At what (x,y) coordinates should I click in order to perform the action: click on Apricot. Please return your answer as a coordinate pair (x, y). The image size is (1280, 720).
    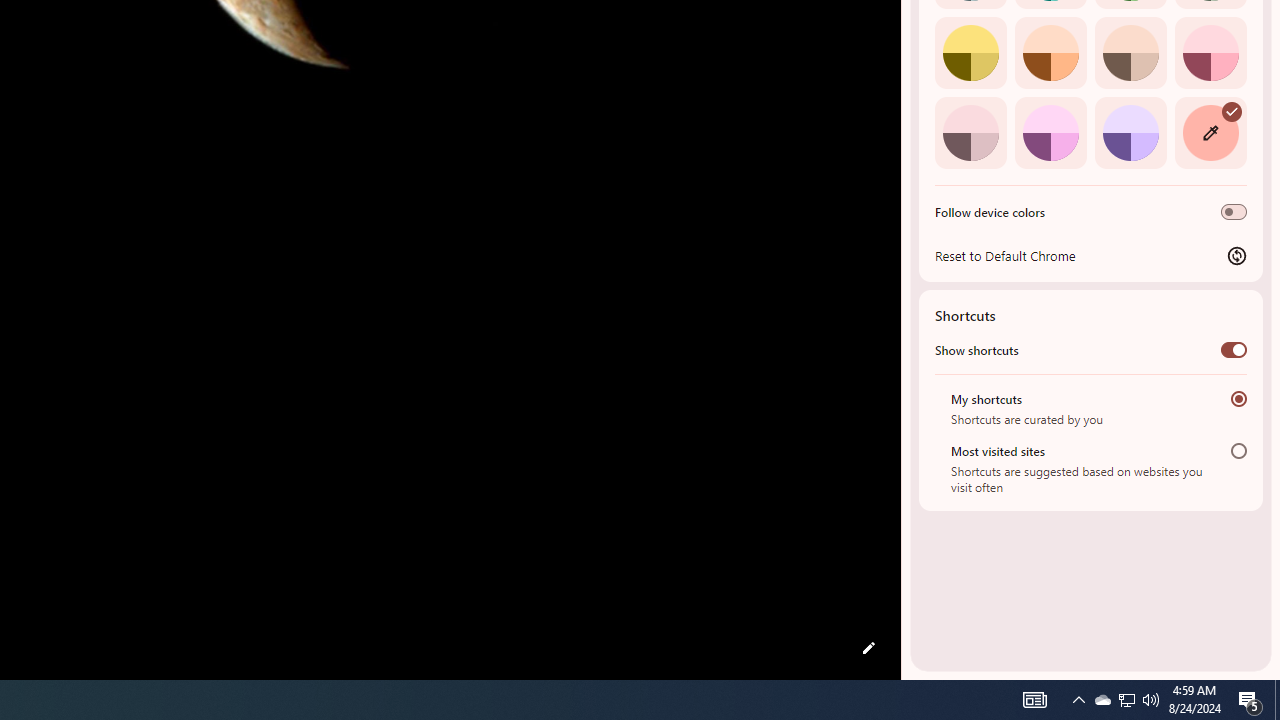
    Looking at the image, I should click on (1130, 52).